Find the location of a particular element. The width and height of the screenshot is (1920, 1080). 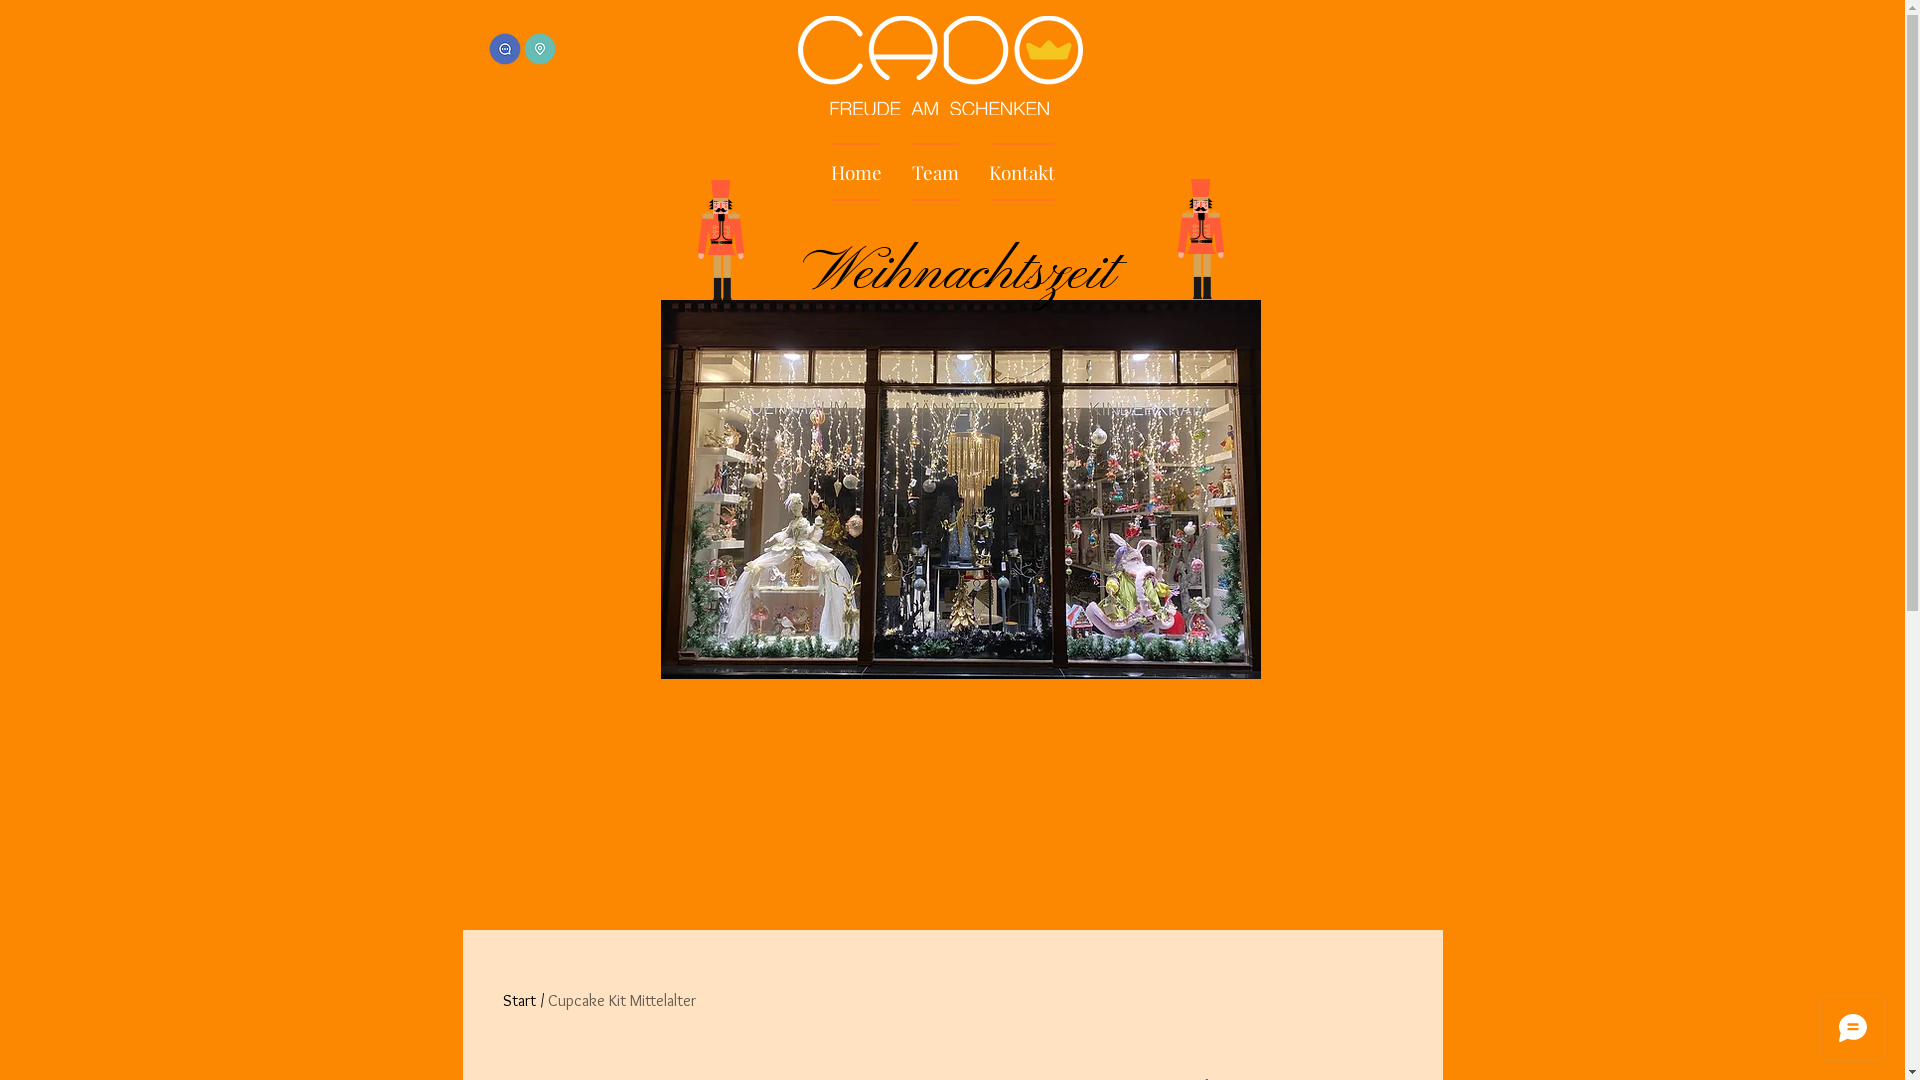

Cupcake Kit Mittelalter is located at coordinates (622, 1000).